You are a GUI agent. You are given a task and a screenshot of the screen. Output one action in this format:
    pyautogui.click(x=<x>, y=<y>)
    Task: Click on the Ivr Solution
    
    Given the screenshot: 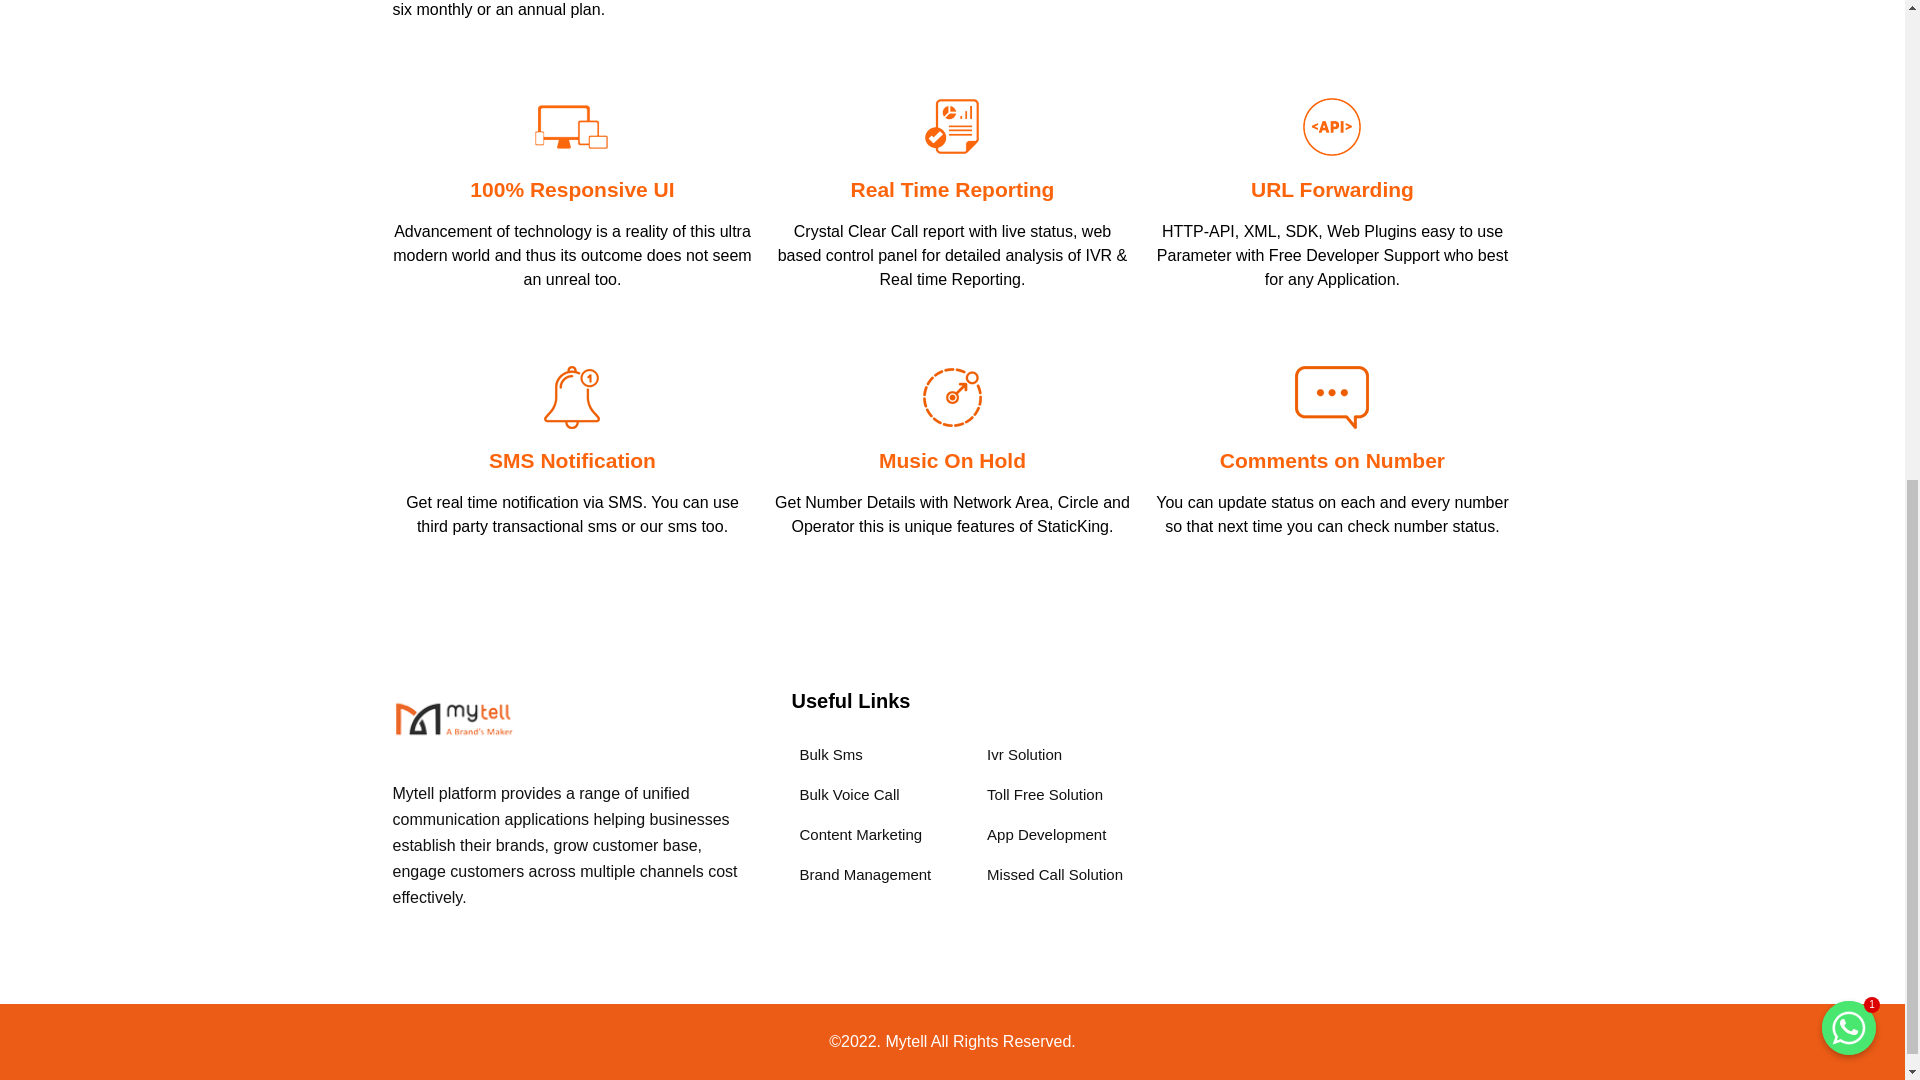 What is the action you would take?
    pyautogui.click(x=1020, y=755)
    